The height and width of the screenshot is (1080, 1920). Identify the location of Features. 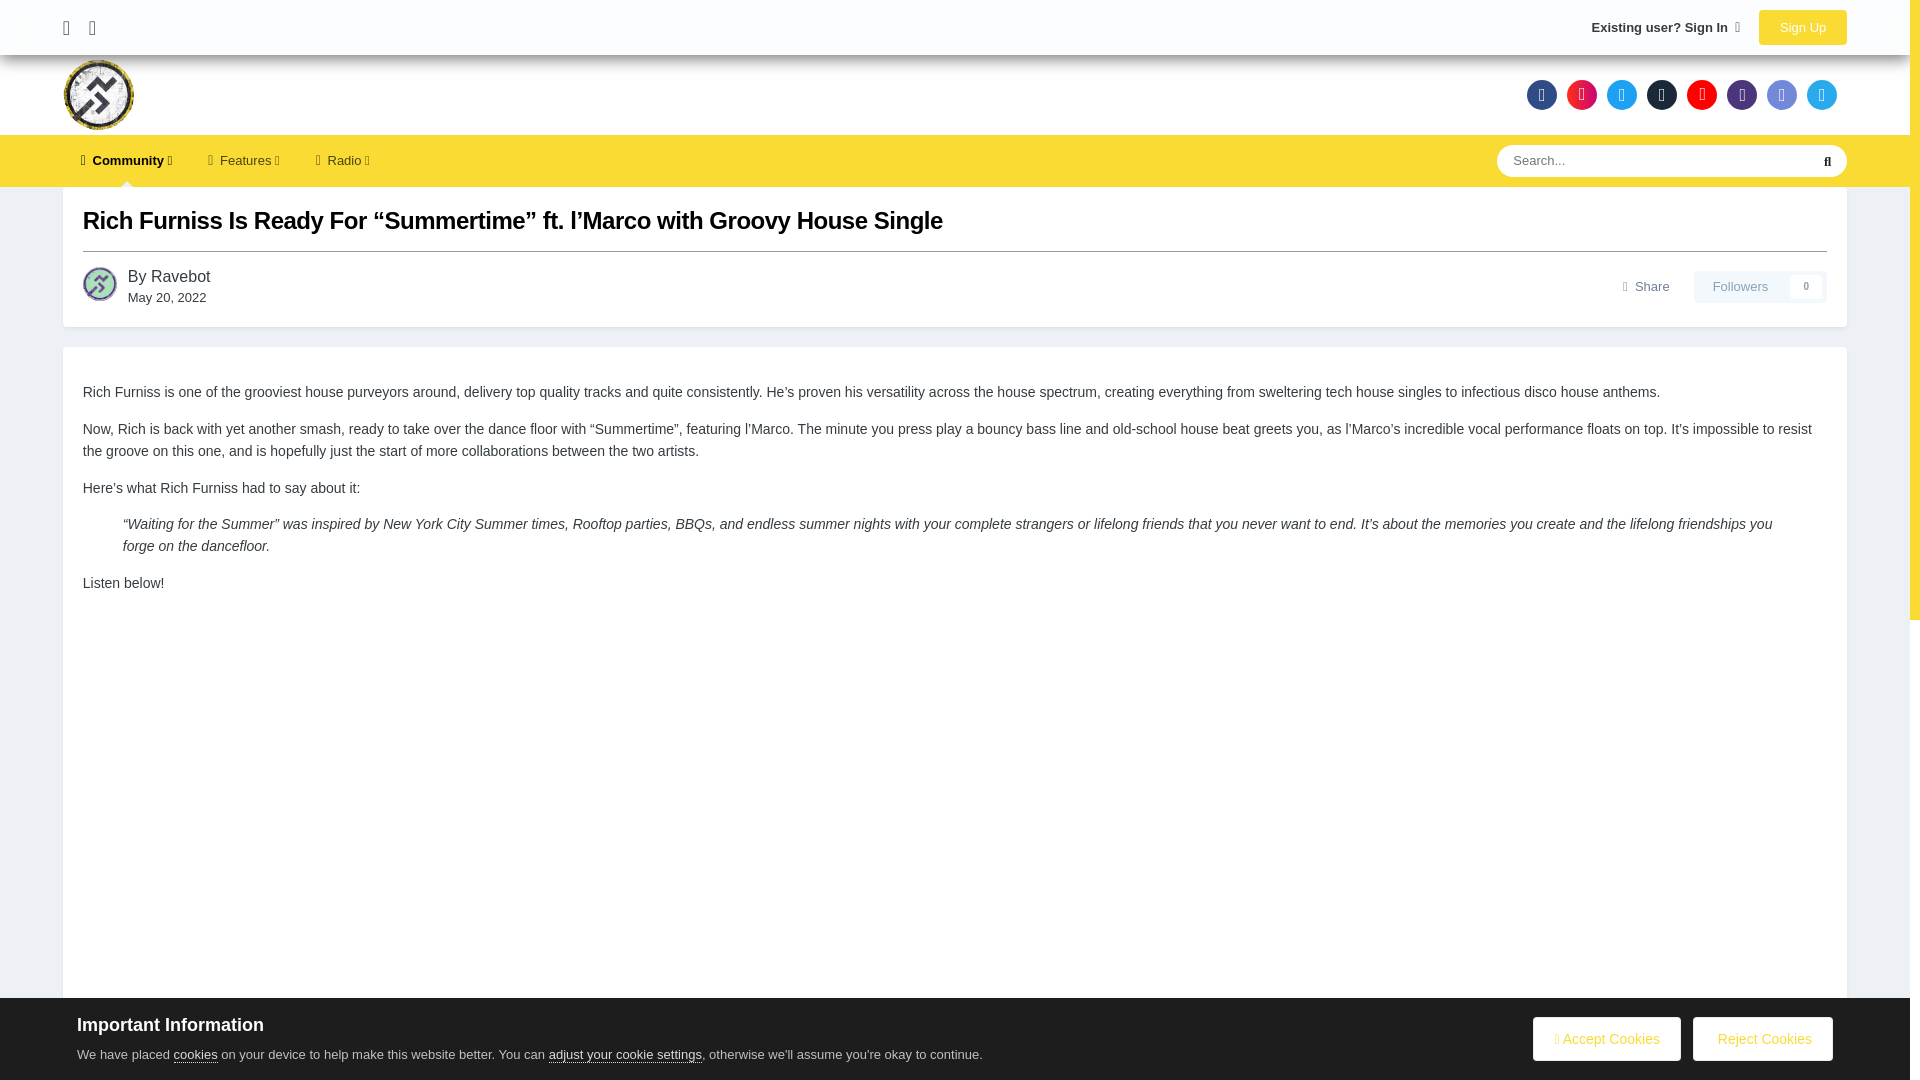
(244, 160).